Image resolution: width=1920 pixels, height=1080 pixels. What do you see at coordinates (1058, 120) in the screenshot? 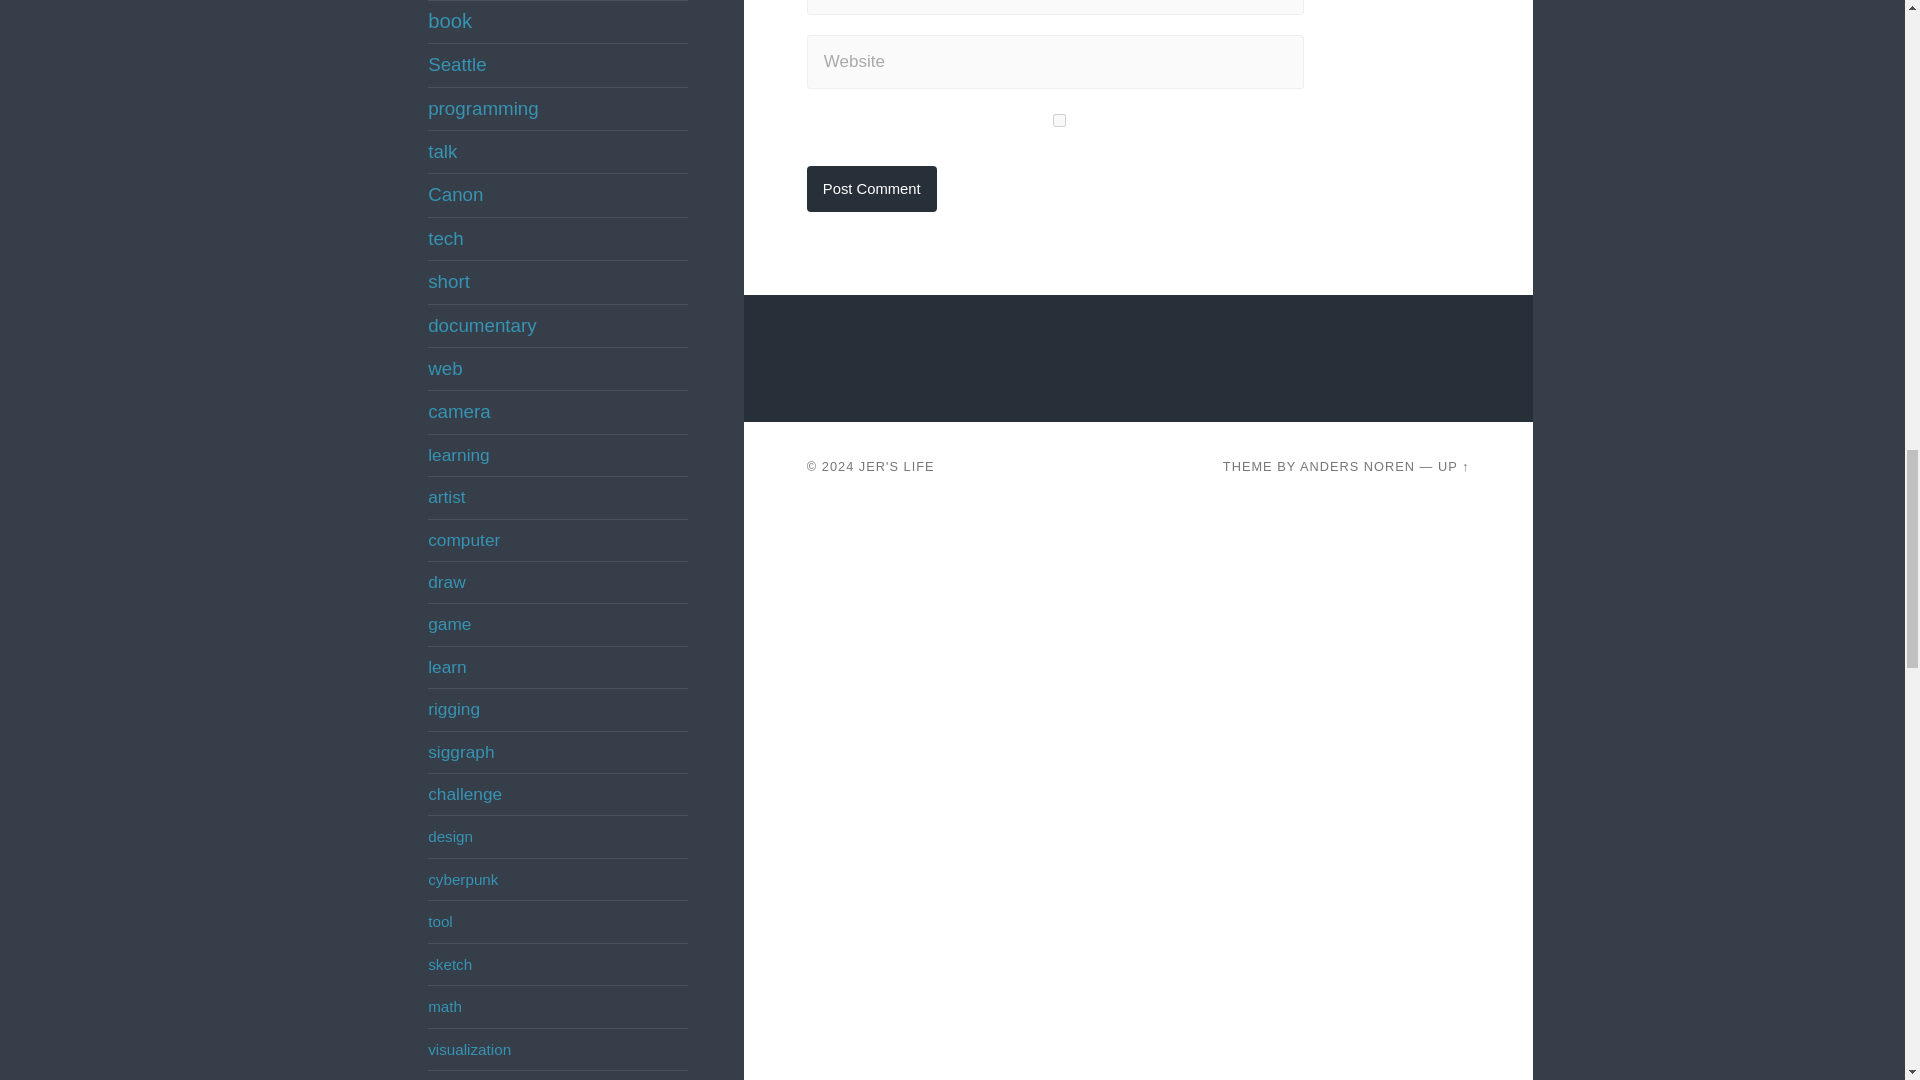
I see `yes` at bounding box center [1058, 120].